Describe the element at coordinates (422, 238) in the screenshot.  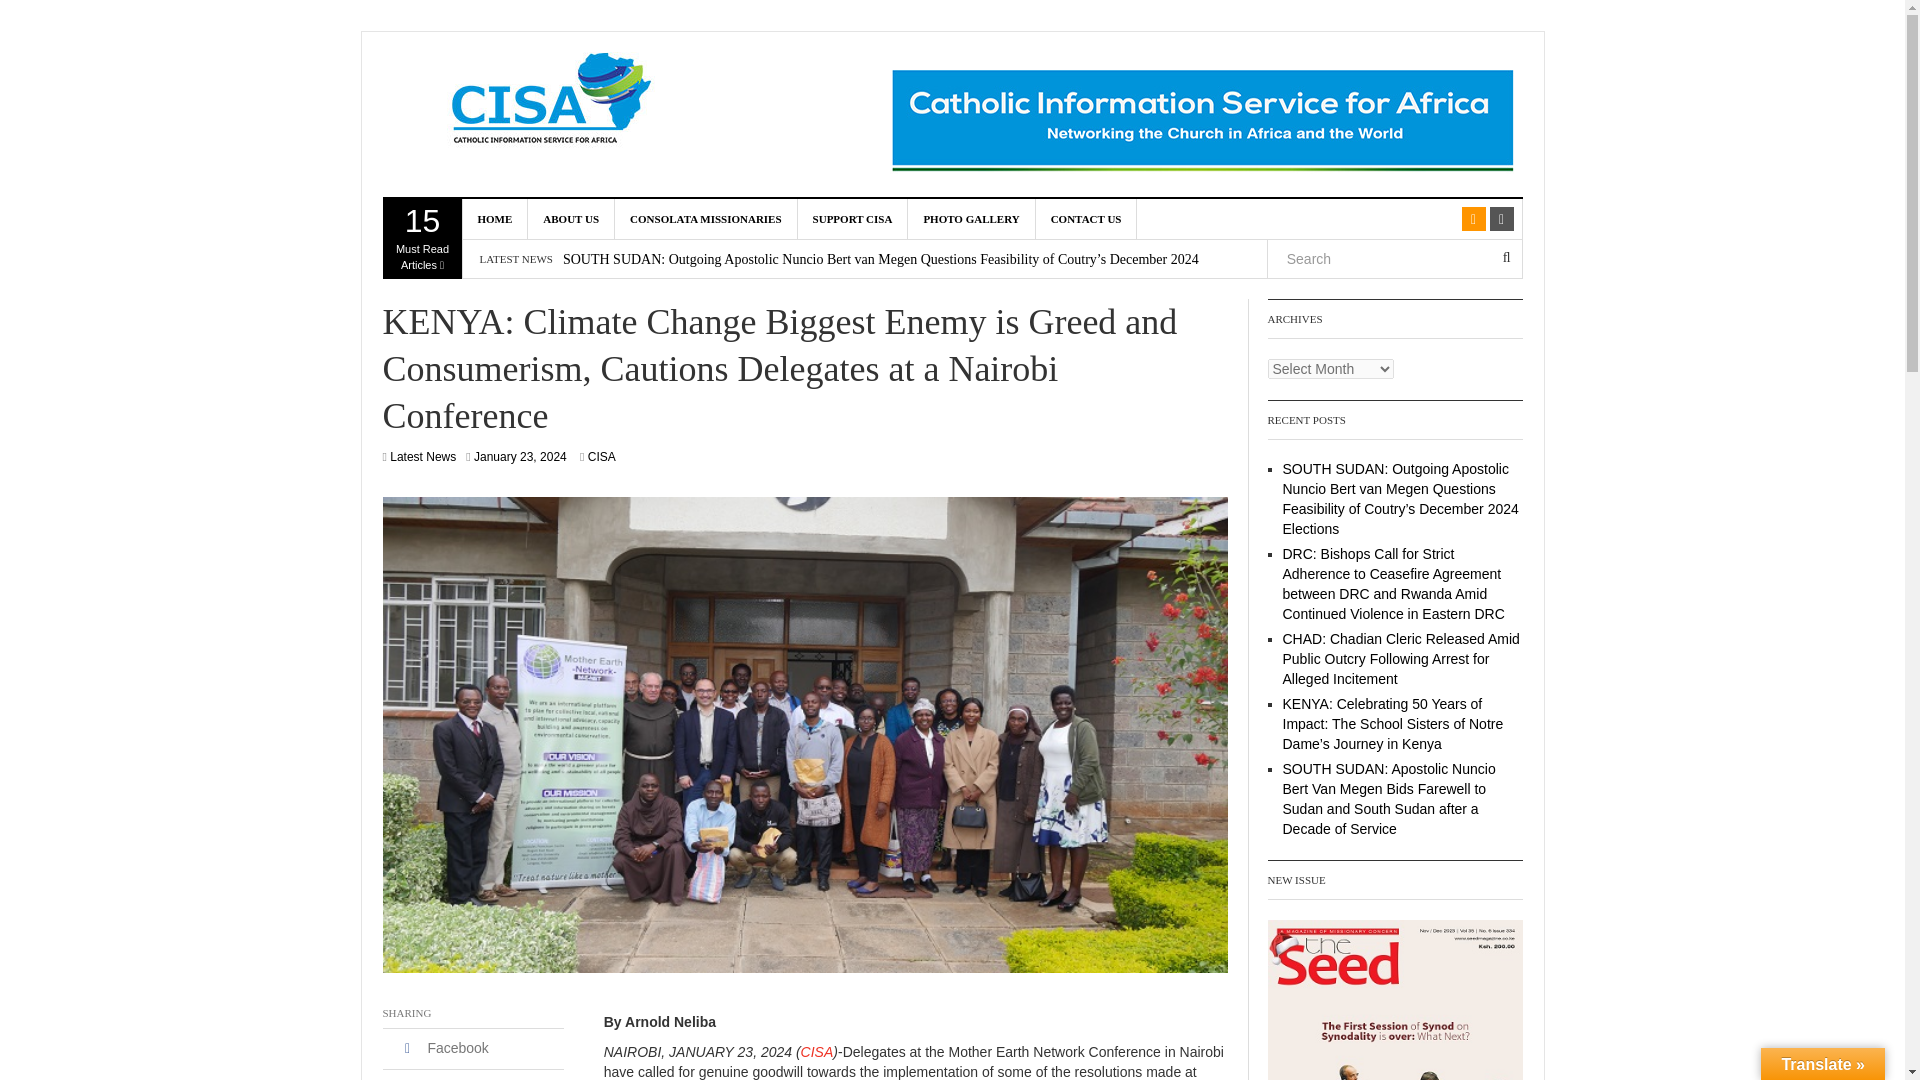
I see `CISA` at that location.